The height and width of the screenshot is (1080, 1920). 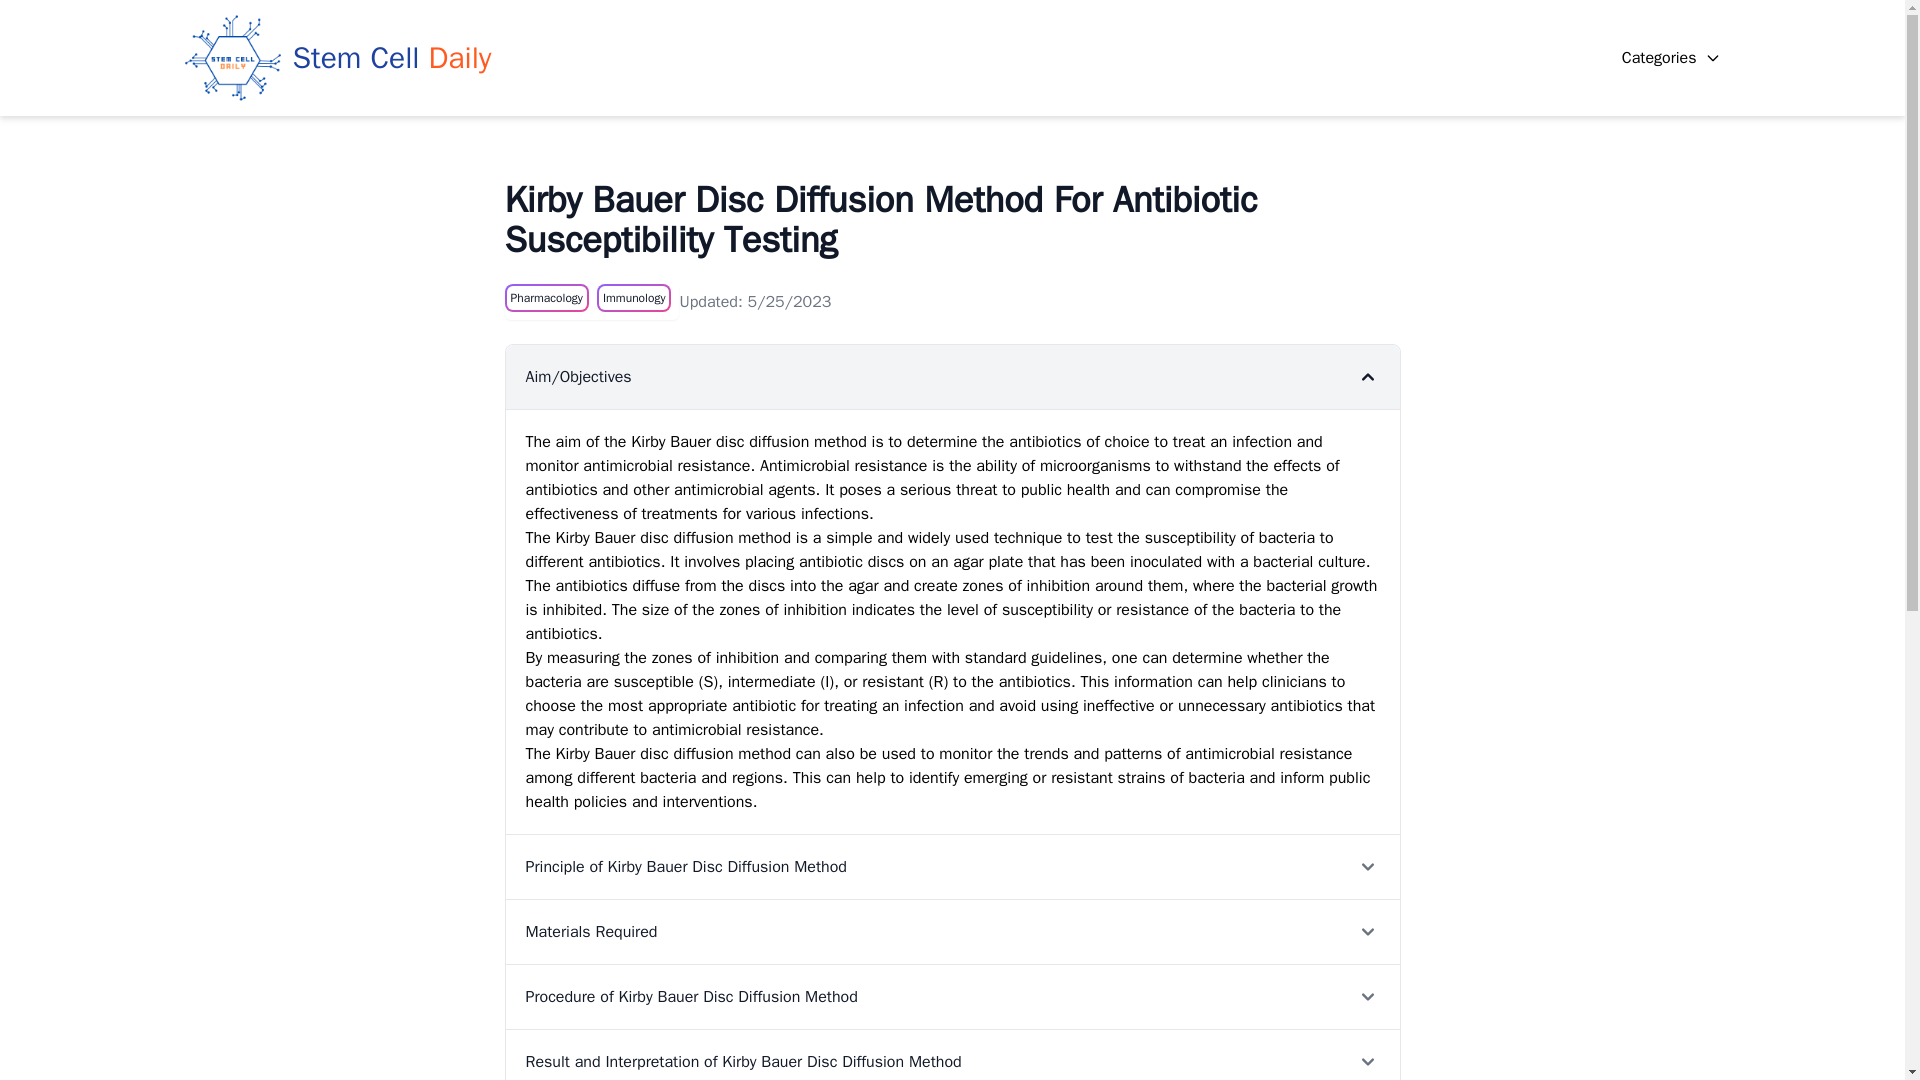 What do you see at coordinates (952, 931) in the screenshot?
I see `Materials Required` at bounding box center [952, 931].